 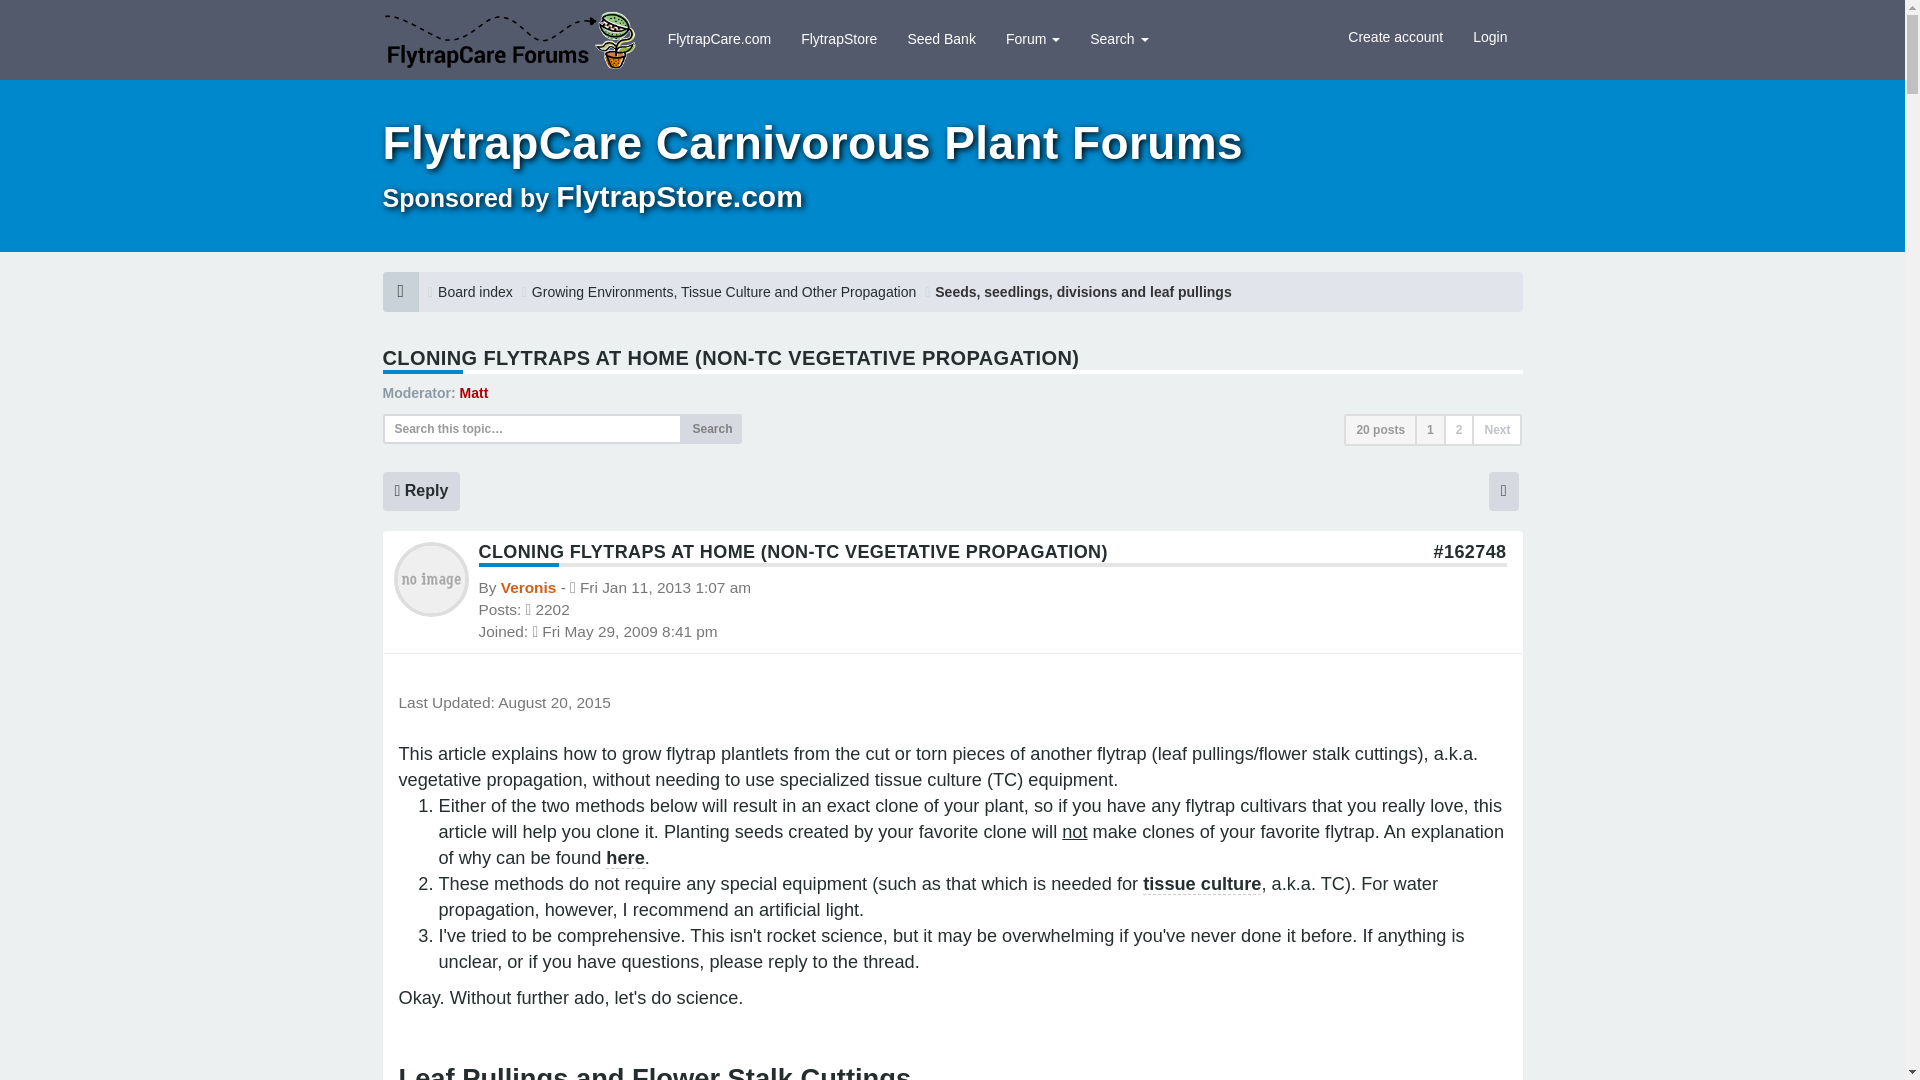 I want to click on 2, so click(x=1458, y=430).